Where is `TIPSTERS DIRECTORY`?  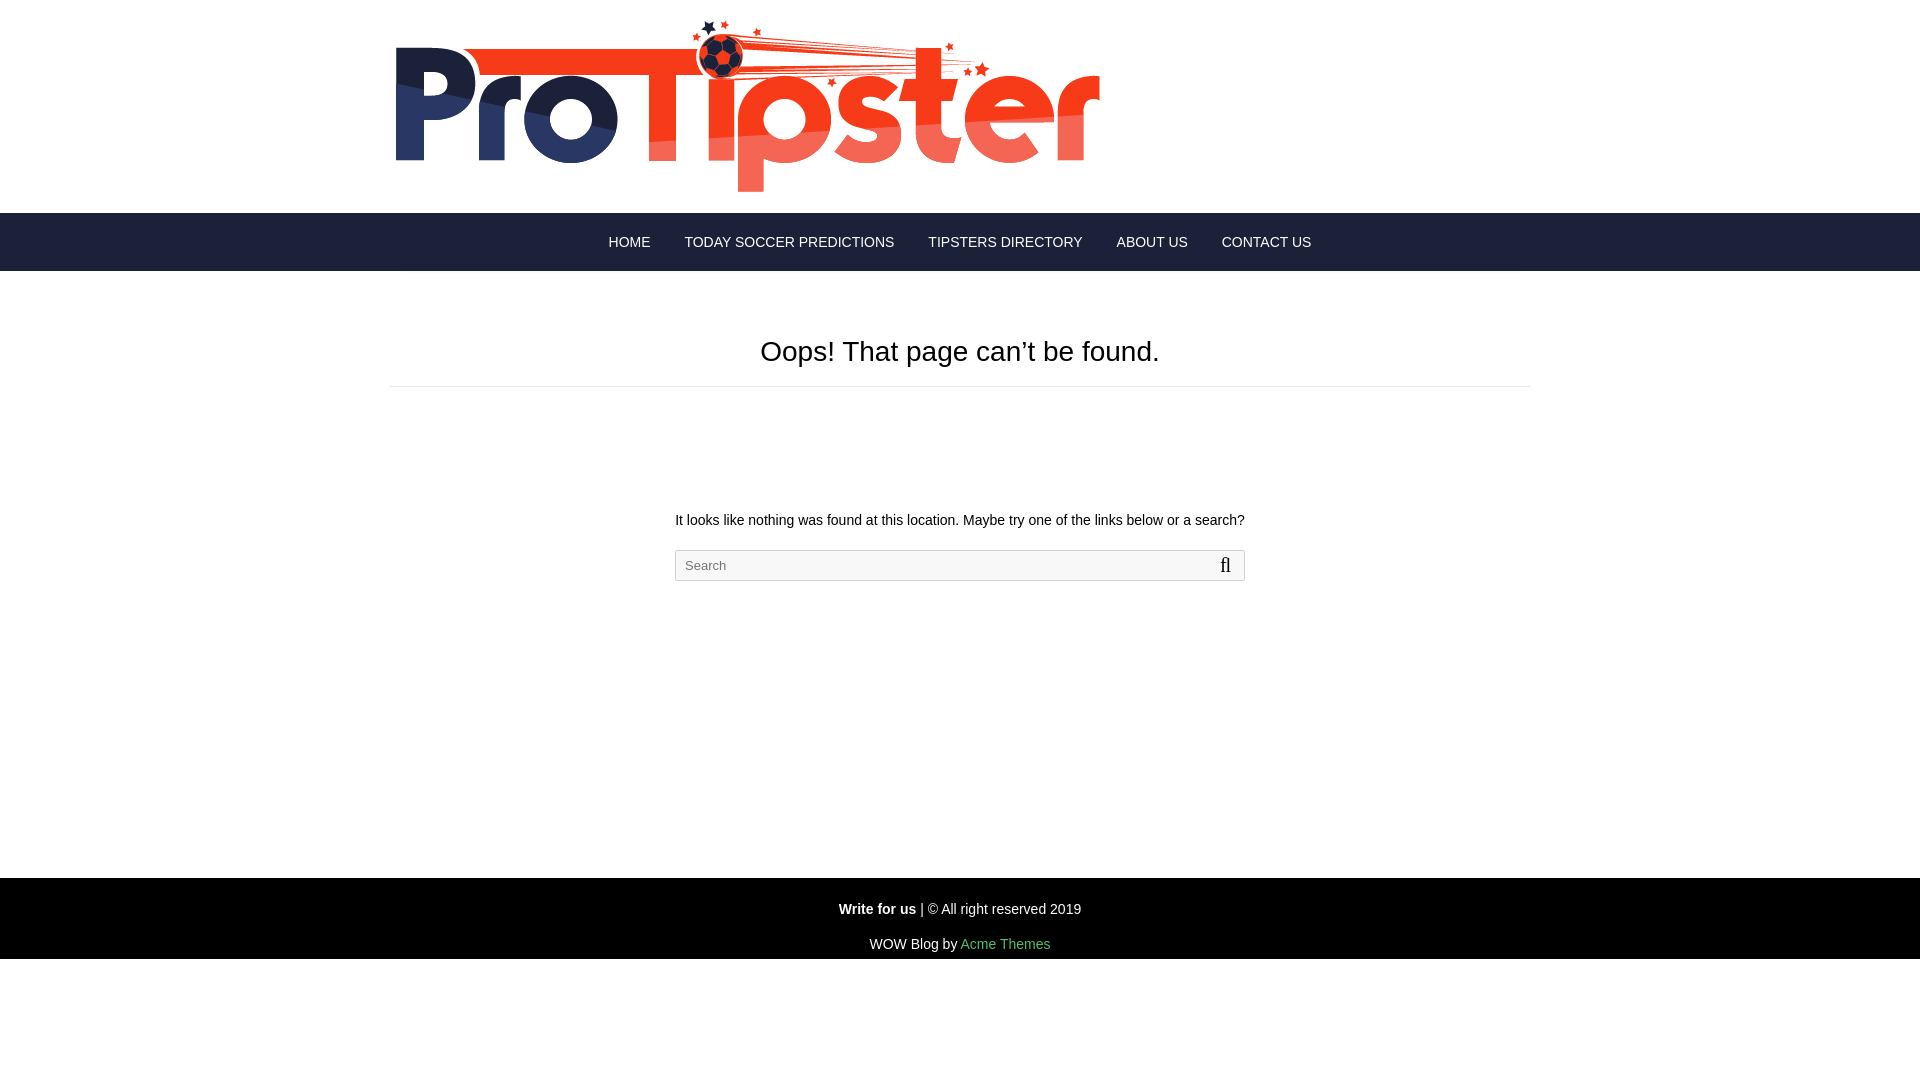
TIPSTERS DIRECTORY is located at coordinates (1004, 242).